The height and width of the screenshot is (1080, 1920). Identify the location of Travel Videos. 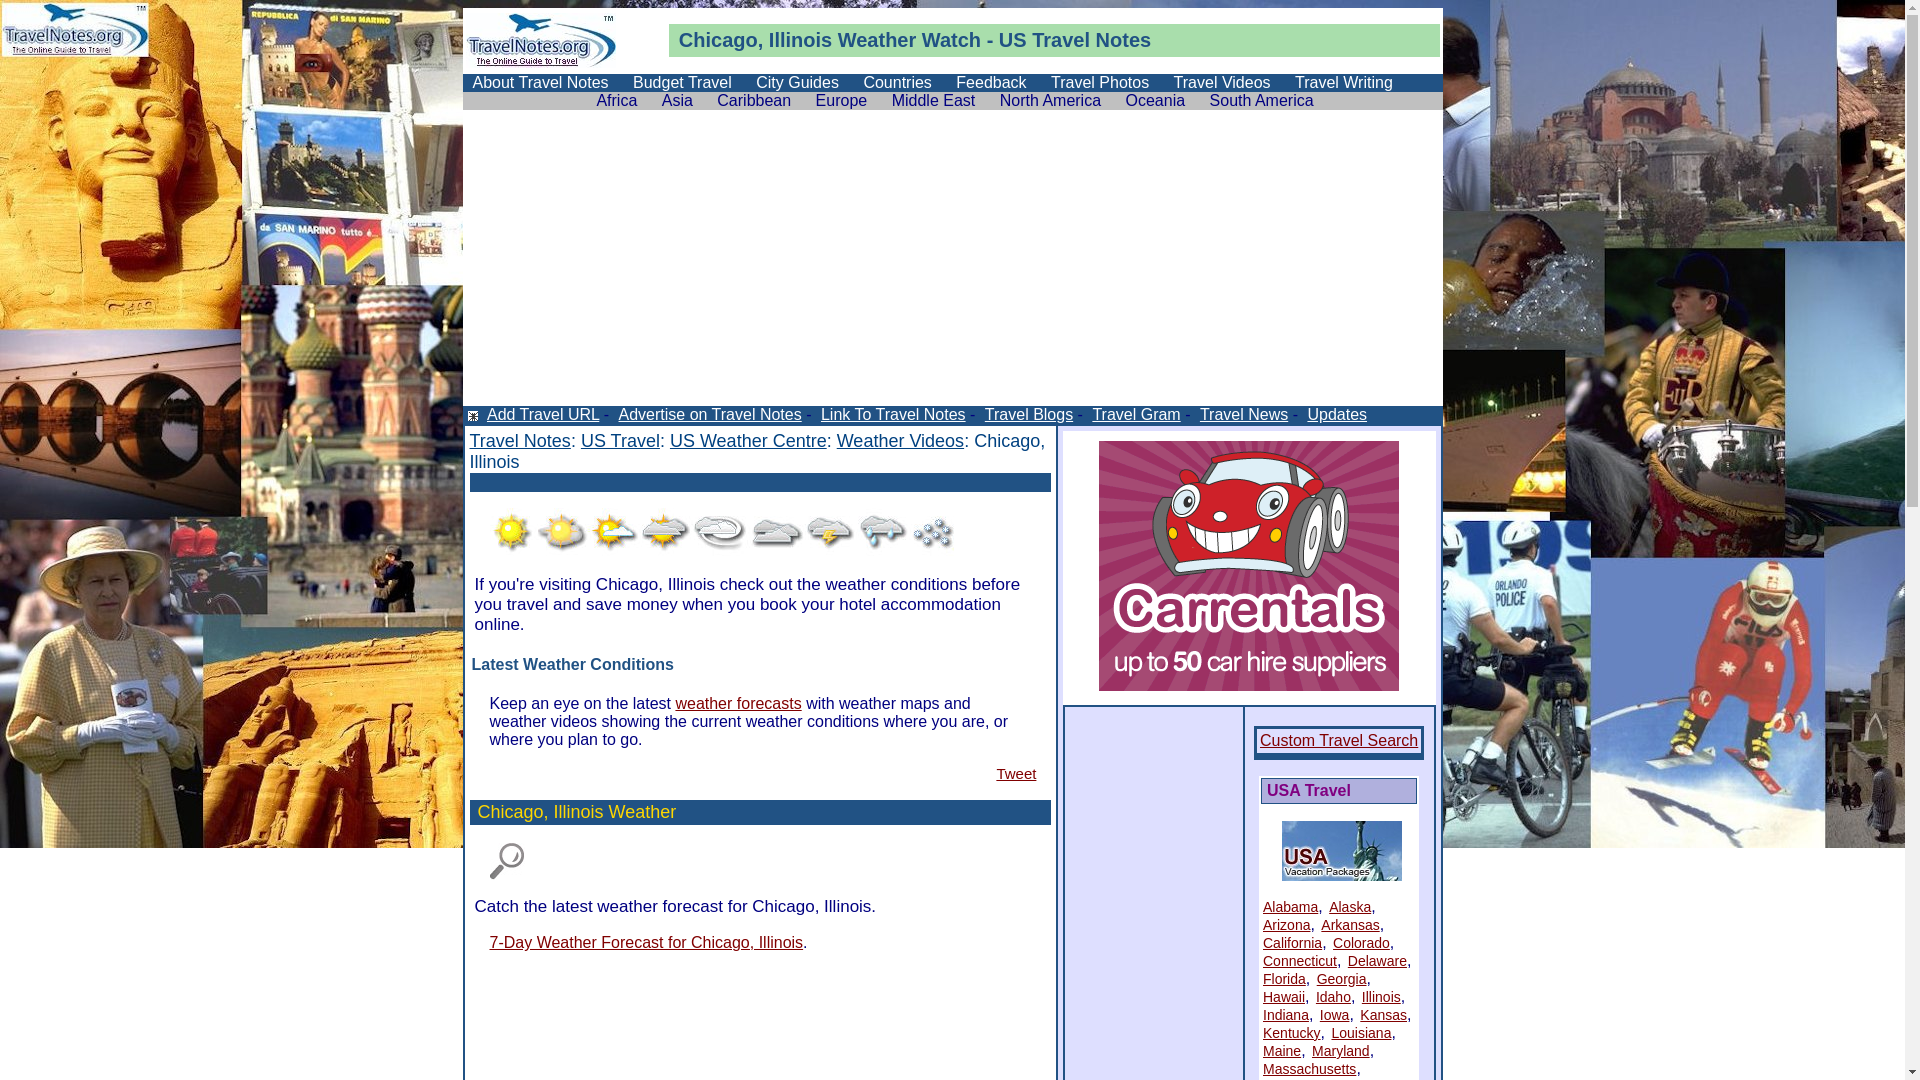
(1222, 82).